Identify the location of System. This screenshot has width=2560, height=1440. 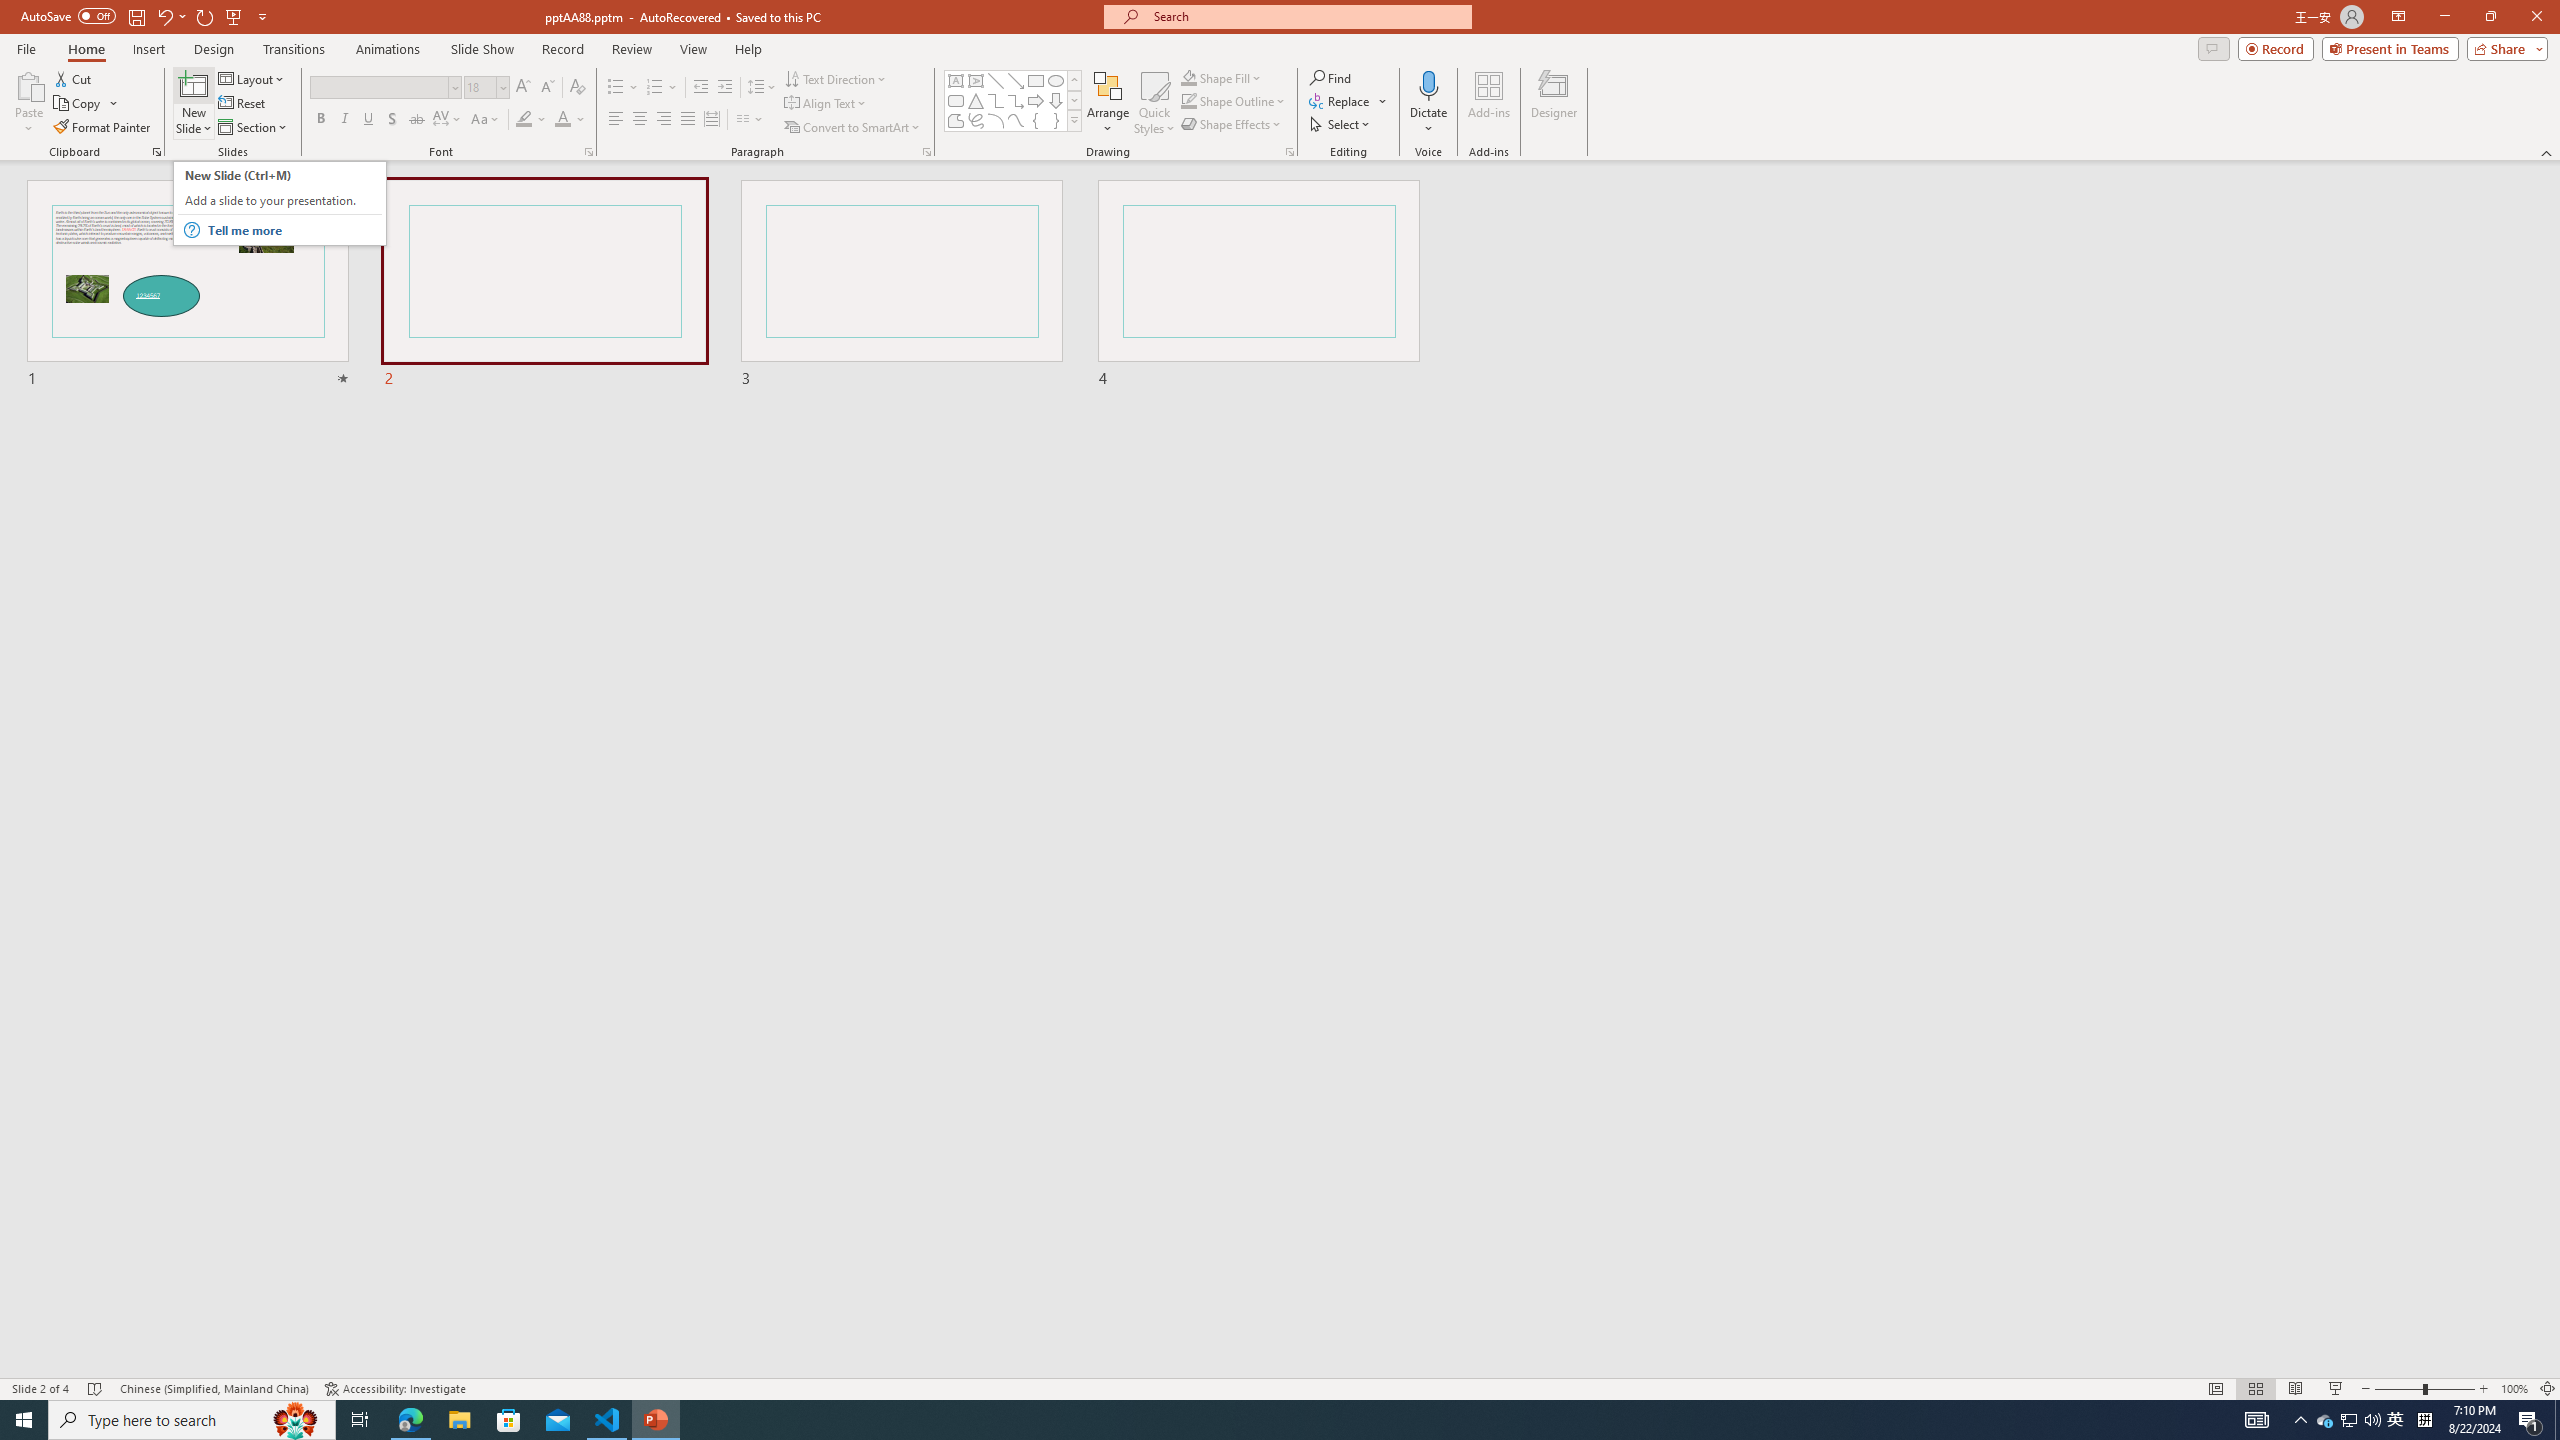
(12, 10).